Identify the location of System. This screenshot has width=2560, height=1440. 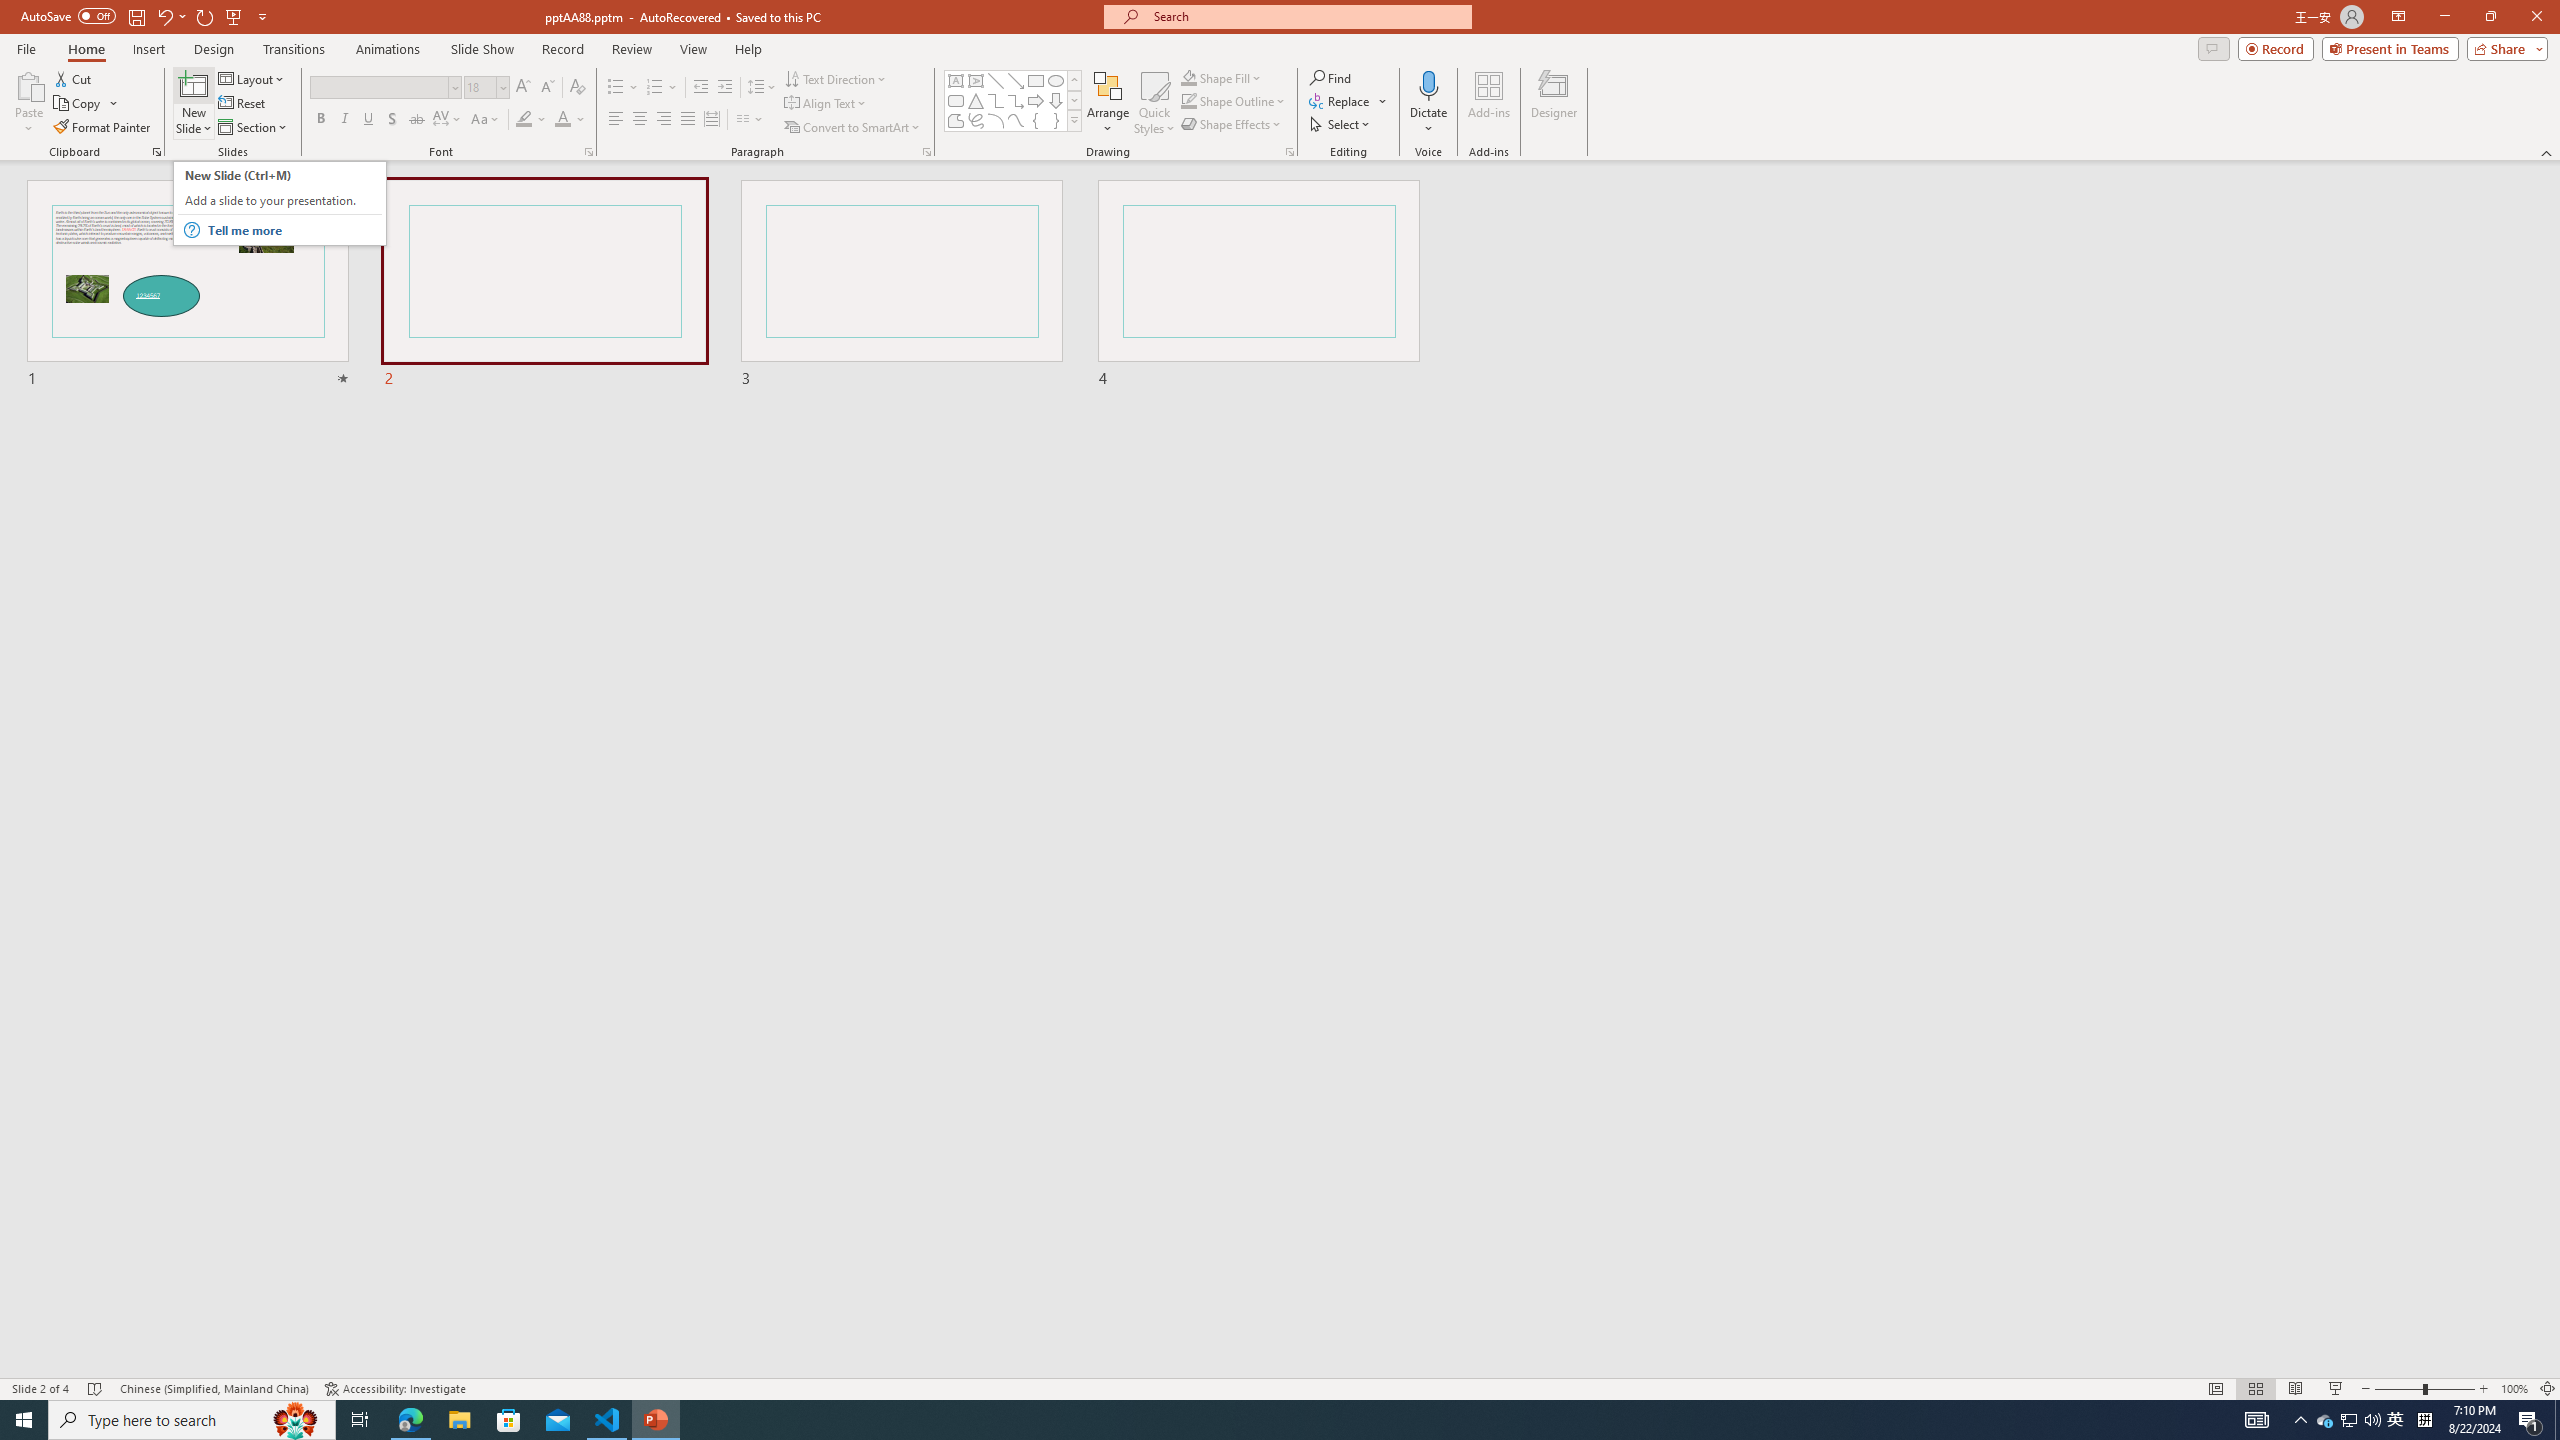
(12, 10).